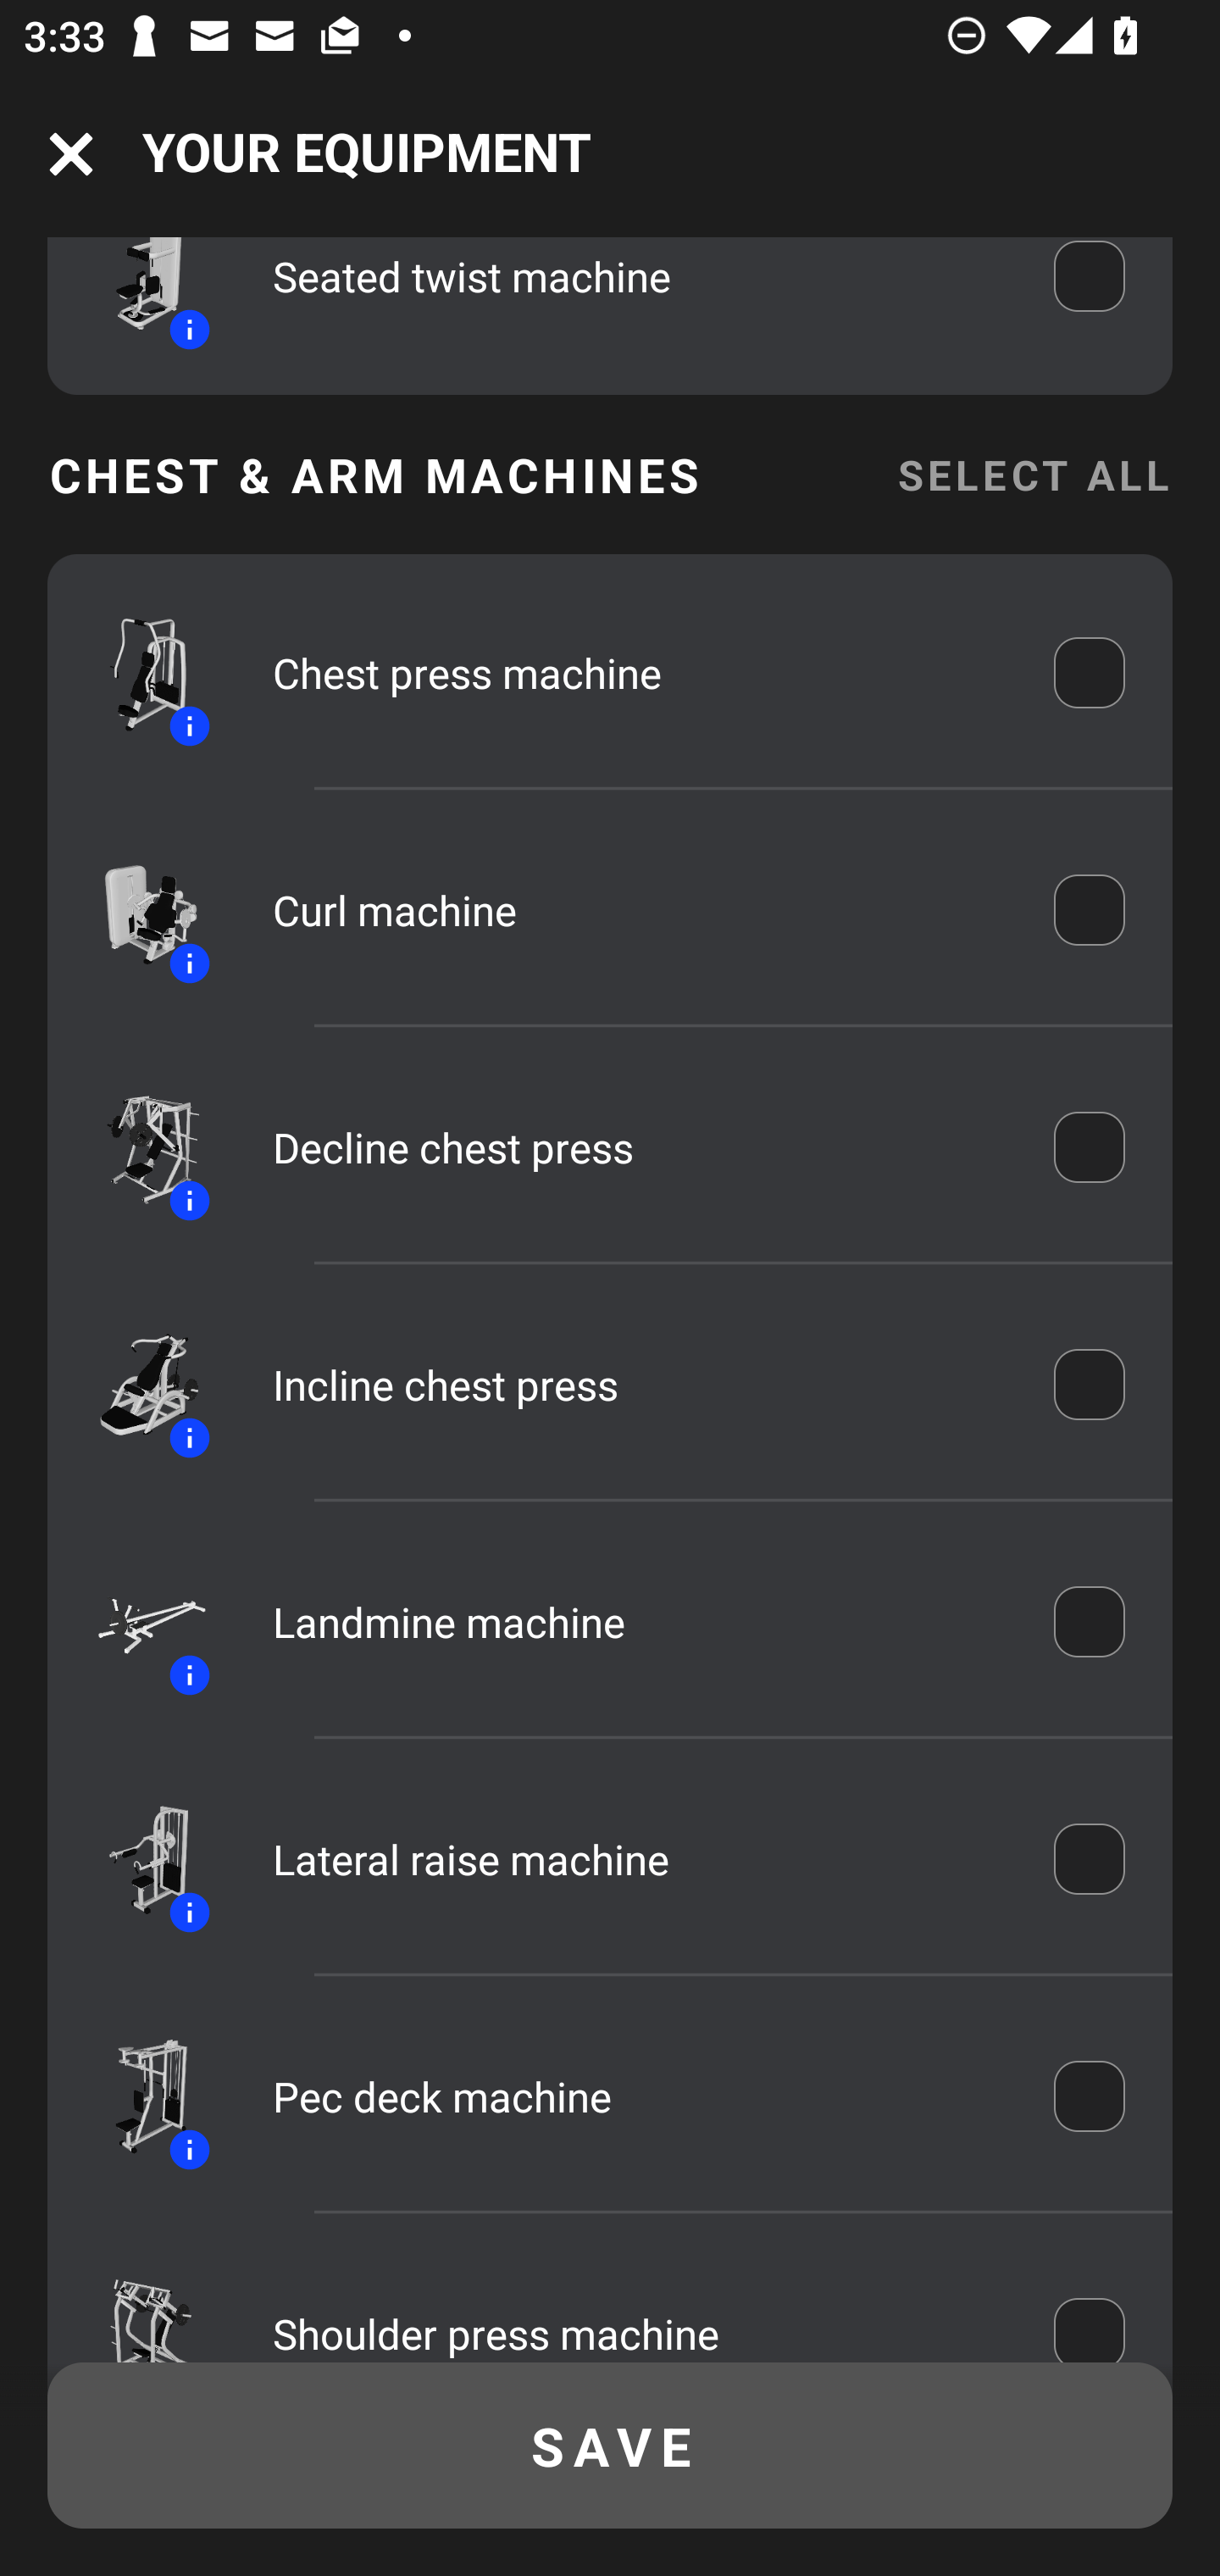 The height and width of the screenshot is (2576, 1220). Describe the element at coordinates (136, 1147) in the screenshot. I see `Equipment icon Information icon` at that location.